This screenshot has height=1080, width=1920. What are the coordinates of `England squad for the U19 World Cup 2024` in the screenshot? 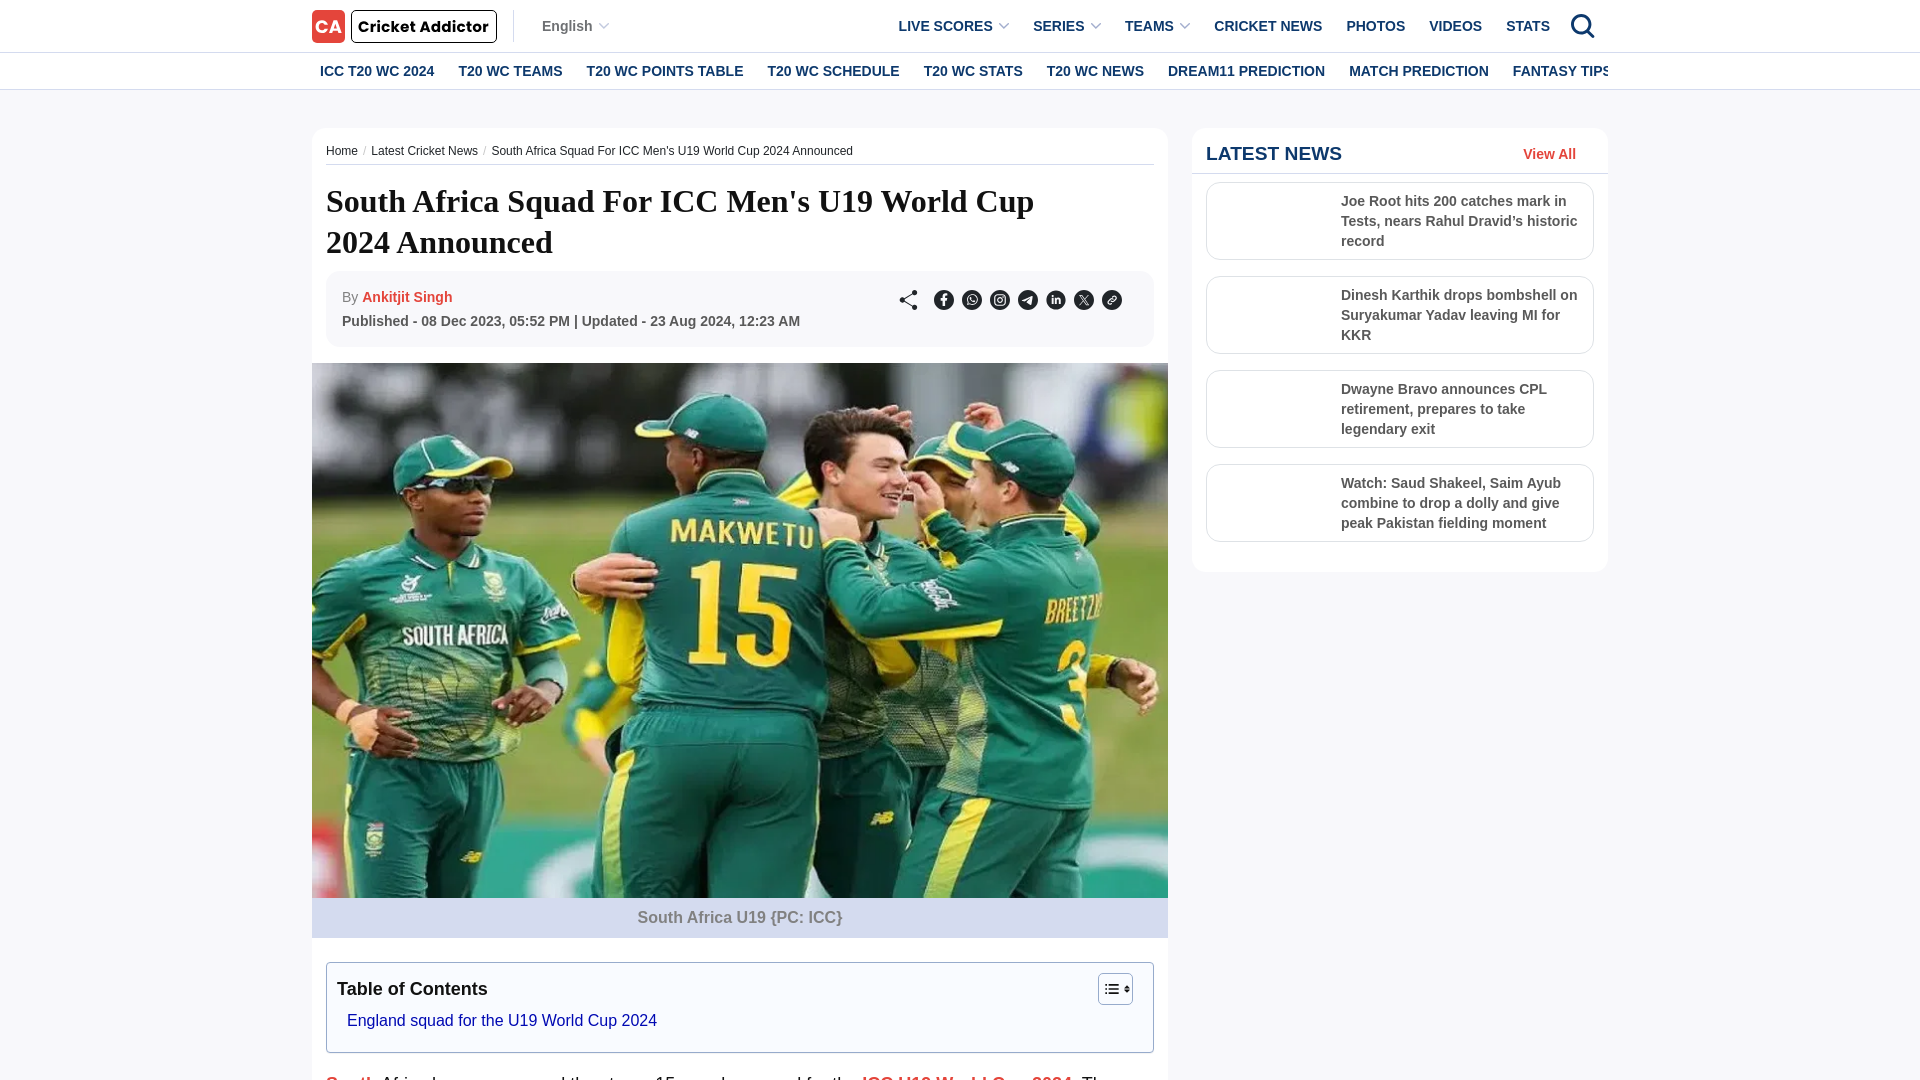 It's located at (502, 1020).